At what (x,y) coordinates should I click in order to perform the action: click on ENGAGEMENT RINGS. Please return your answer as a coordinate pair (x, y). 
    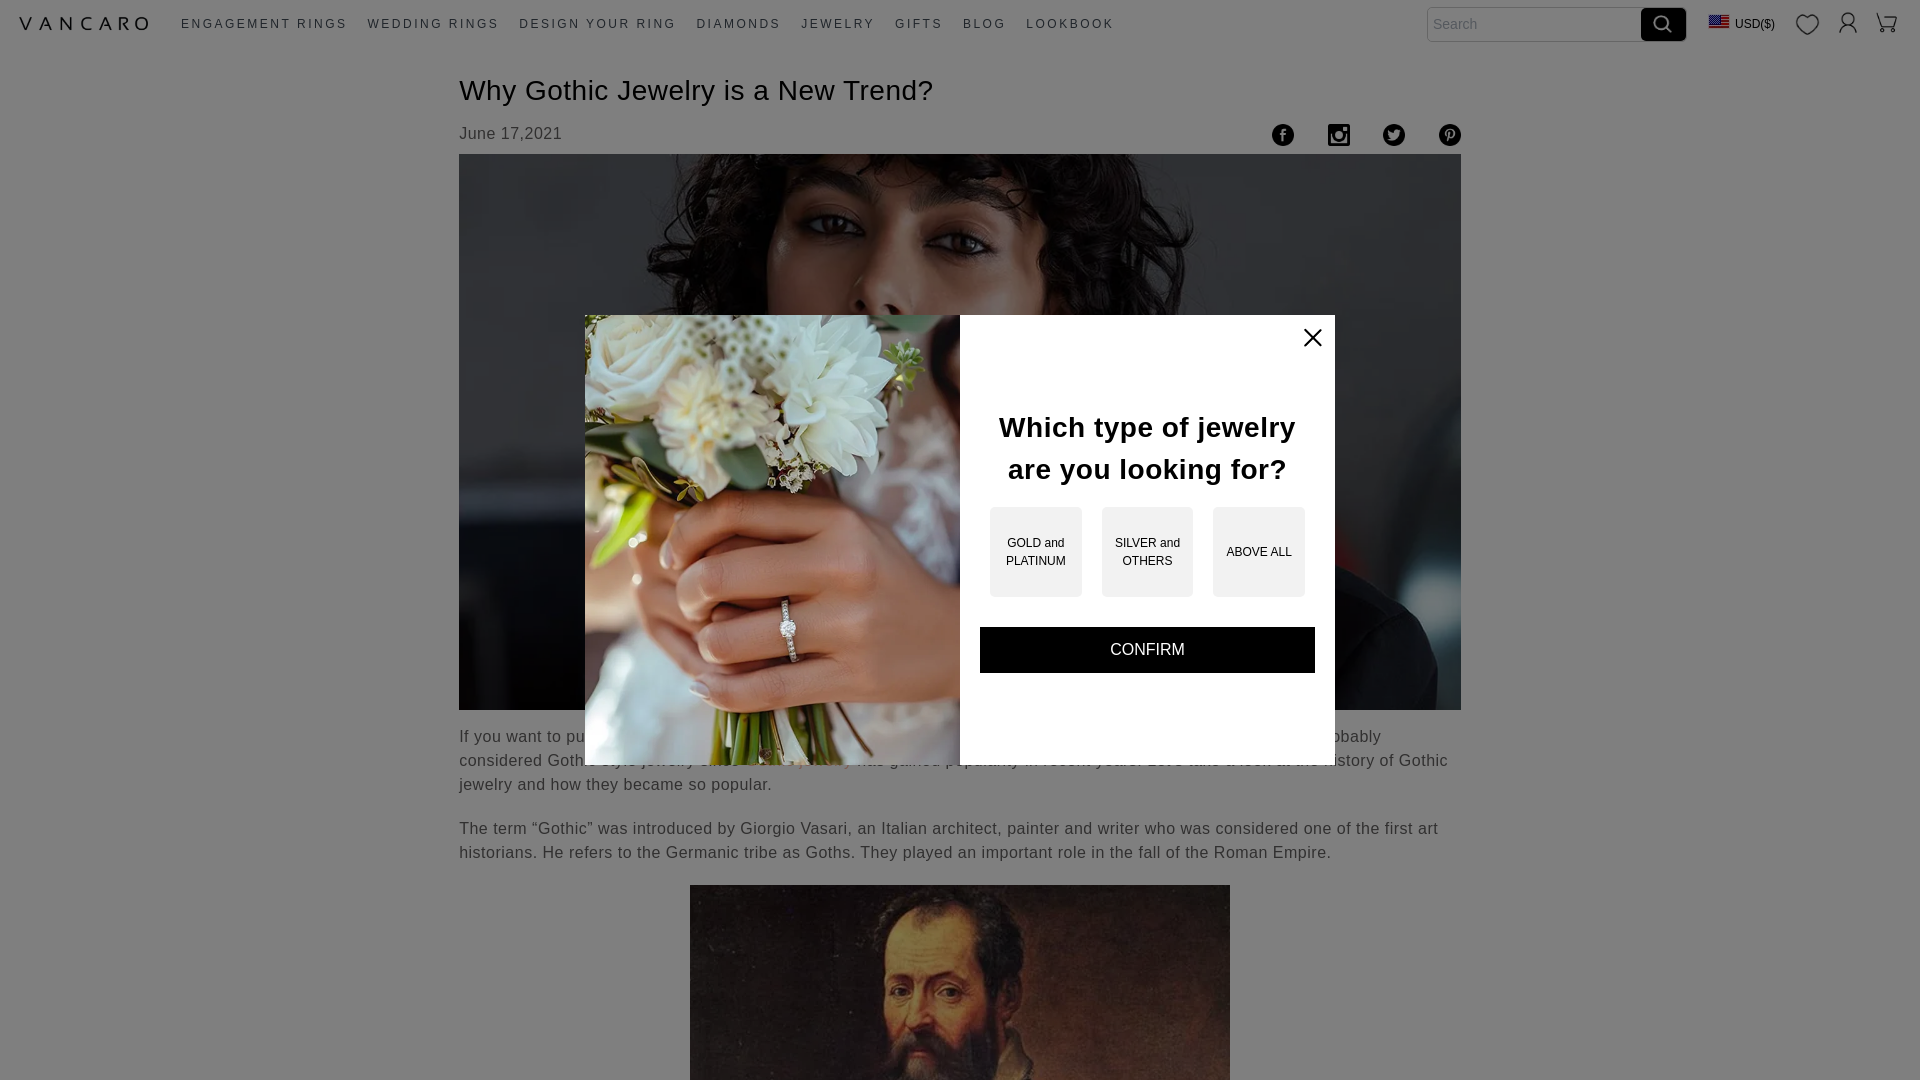
    Looking at the image, I should click on (264, 24).